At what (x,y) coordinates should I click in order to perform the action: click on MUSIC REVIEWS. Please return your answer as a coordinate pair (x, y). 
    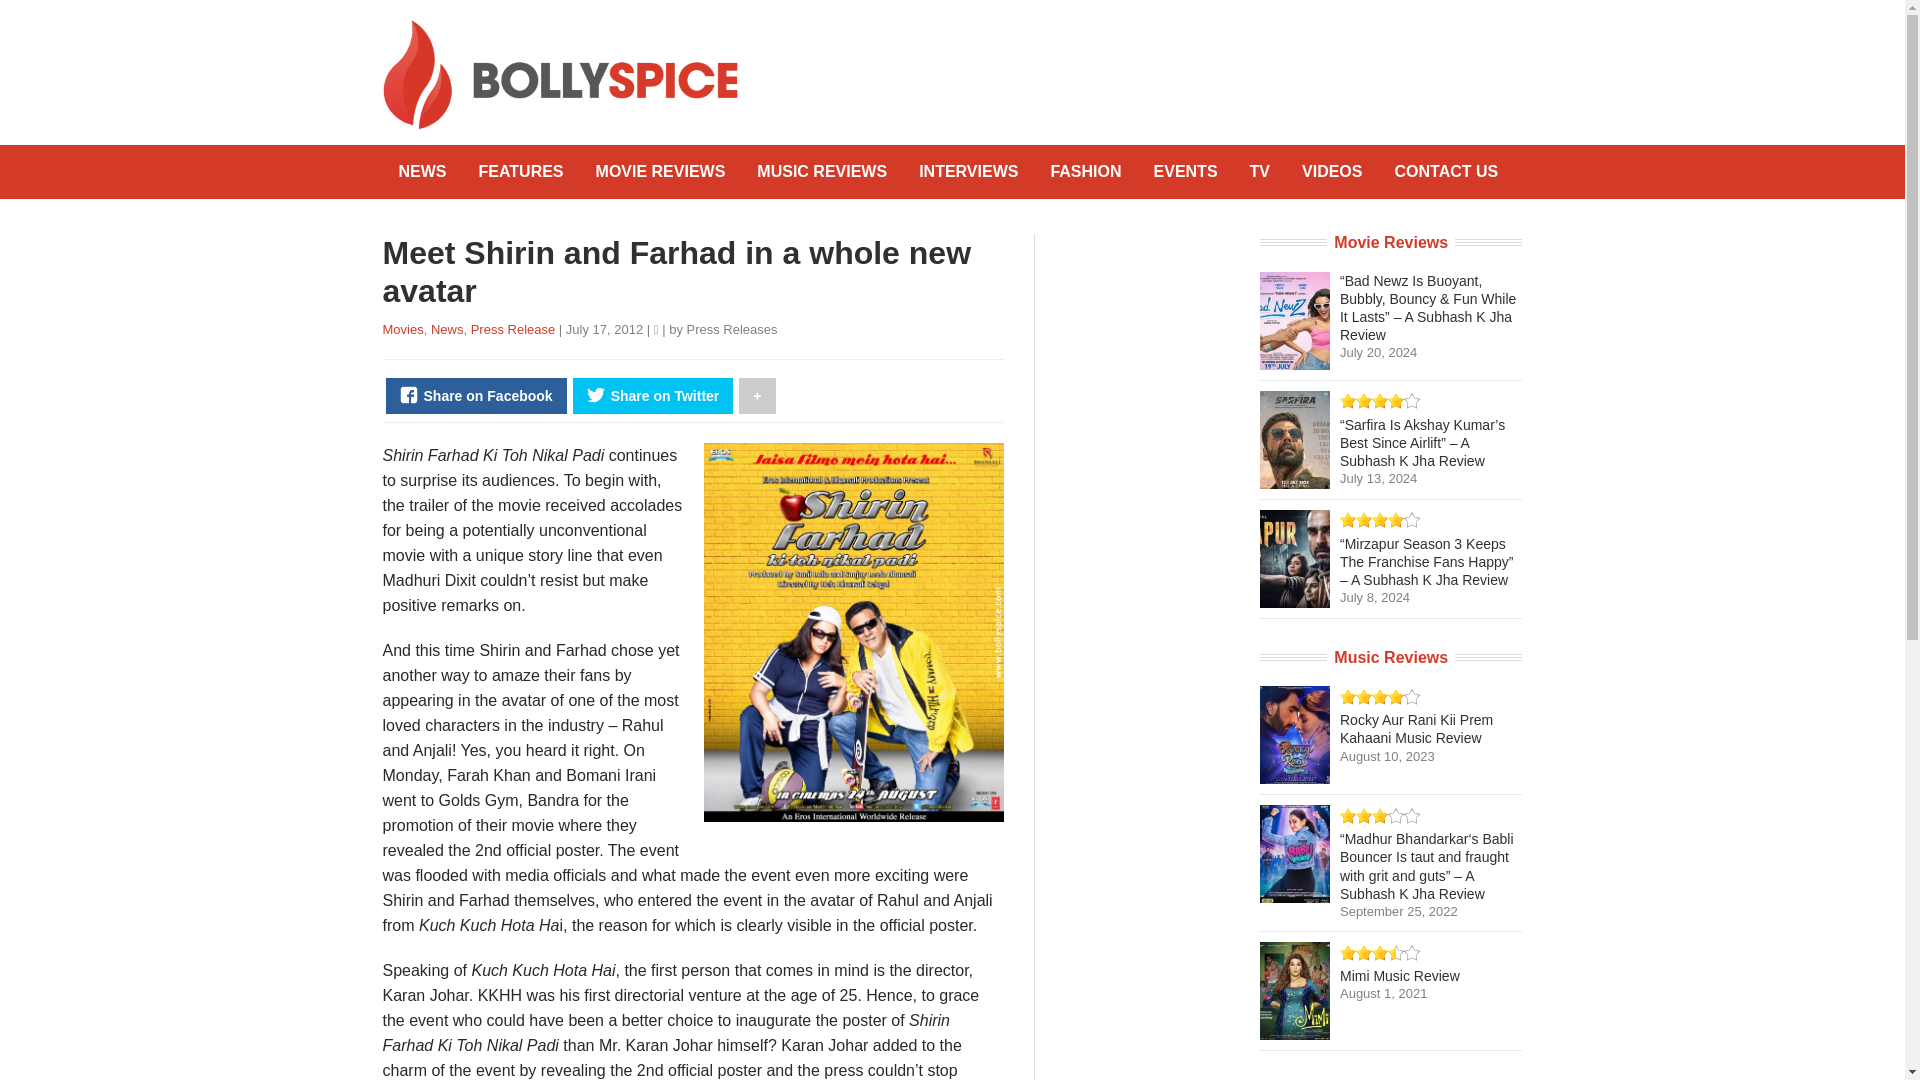
    Looking at the image, I should click on (822, 172).